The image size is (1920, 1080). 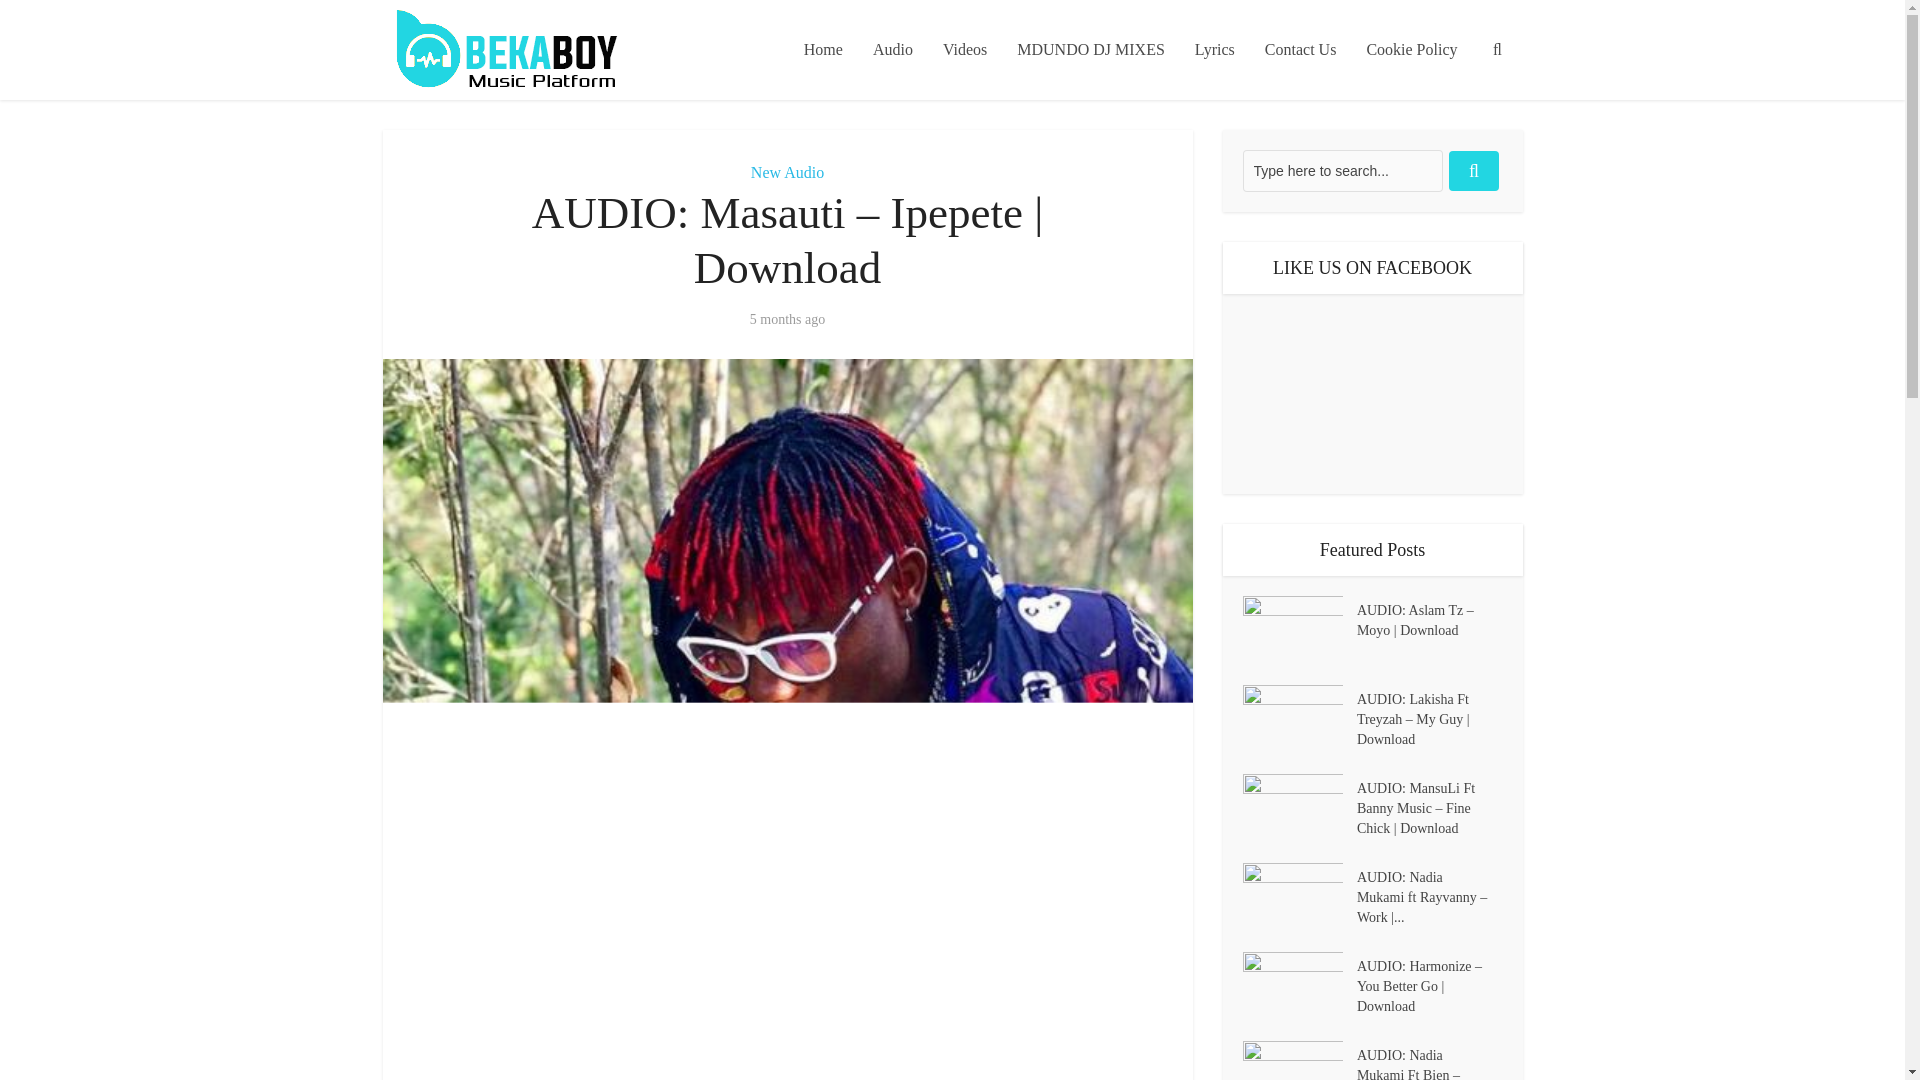 What do you see at coordinates (1412, 50) in the screenshot?
I see `Cookie Policy` at bounding box center [1412, 50].